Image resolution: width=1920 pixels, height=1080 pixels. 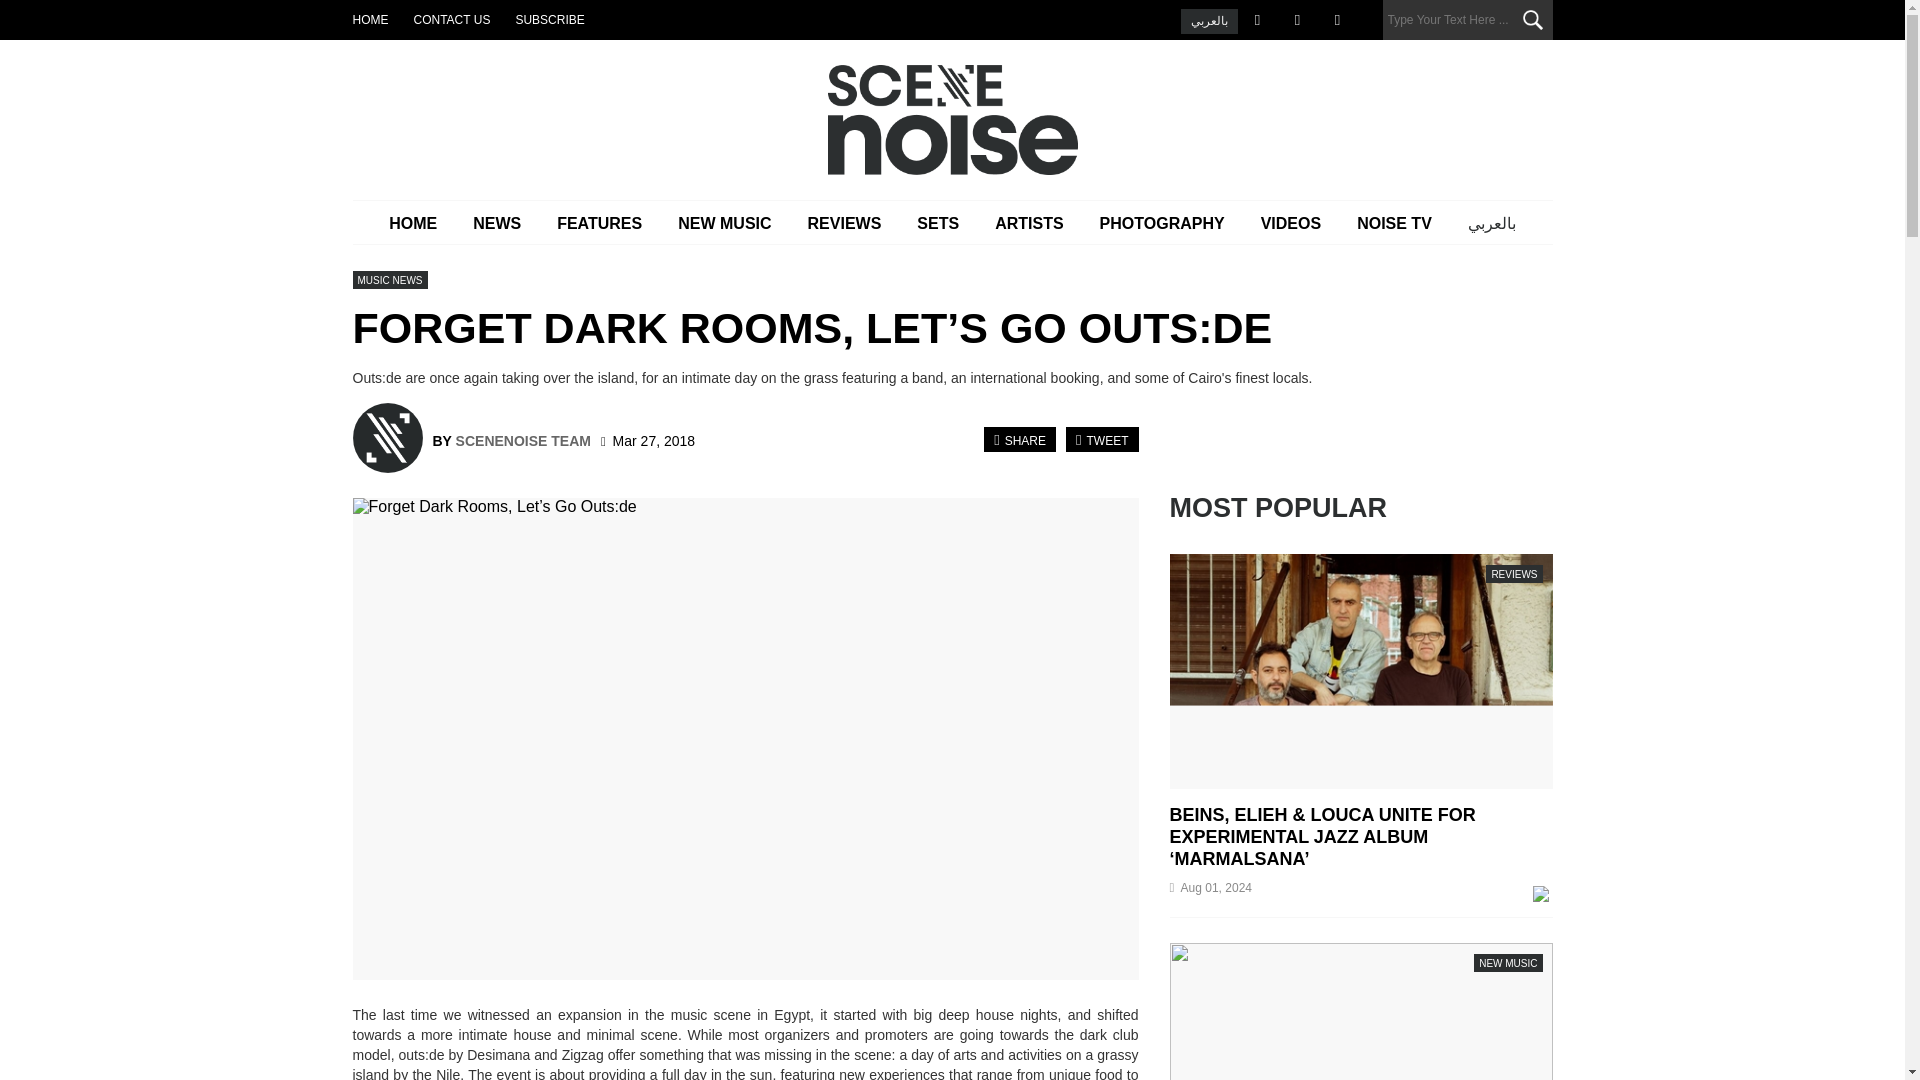 What do you see at coordinates (1394, 223) in the screenshot?
I see `NOISE TV` at bounding box center [1394, 223].